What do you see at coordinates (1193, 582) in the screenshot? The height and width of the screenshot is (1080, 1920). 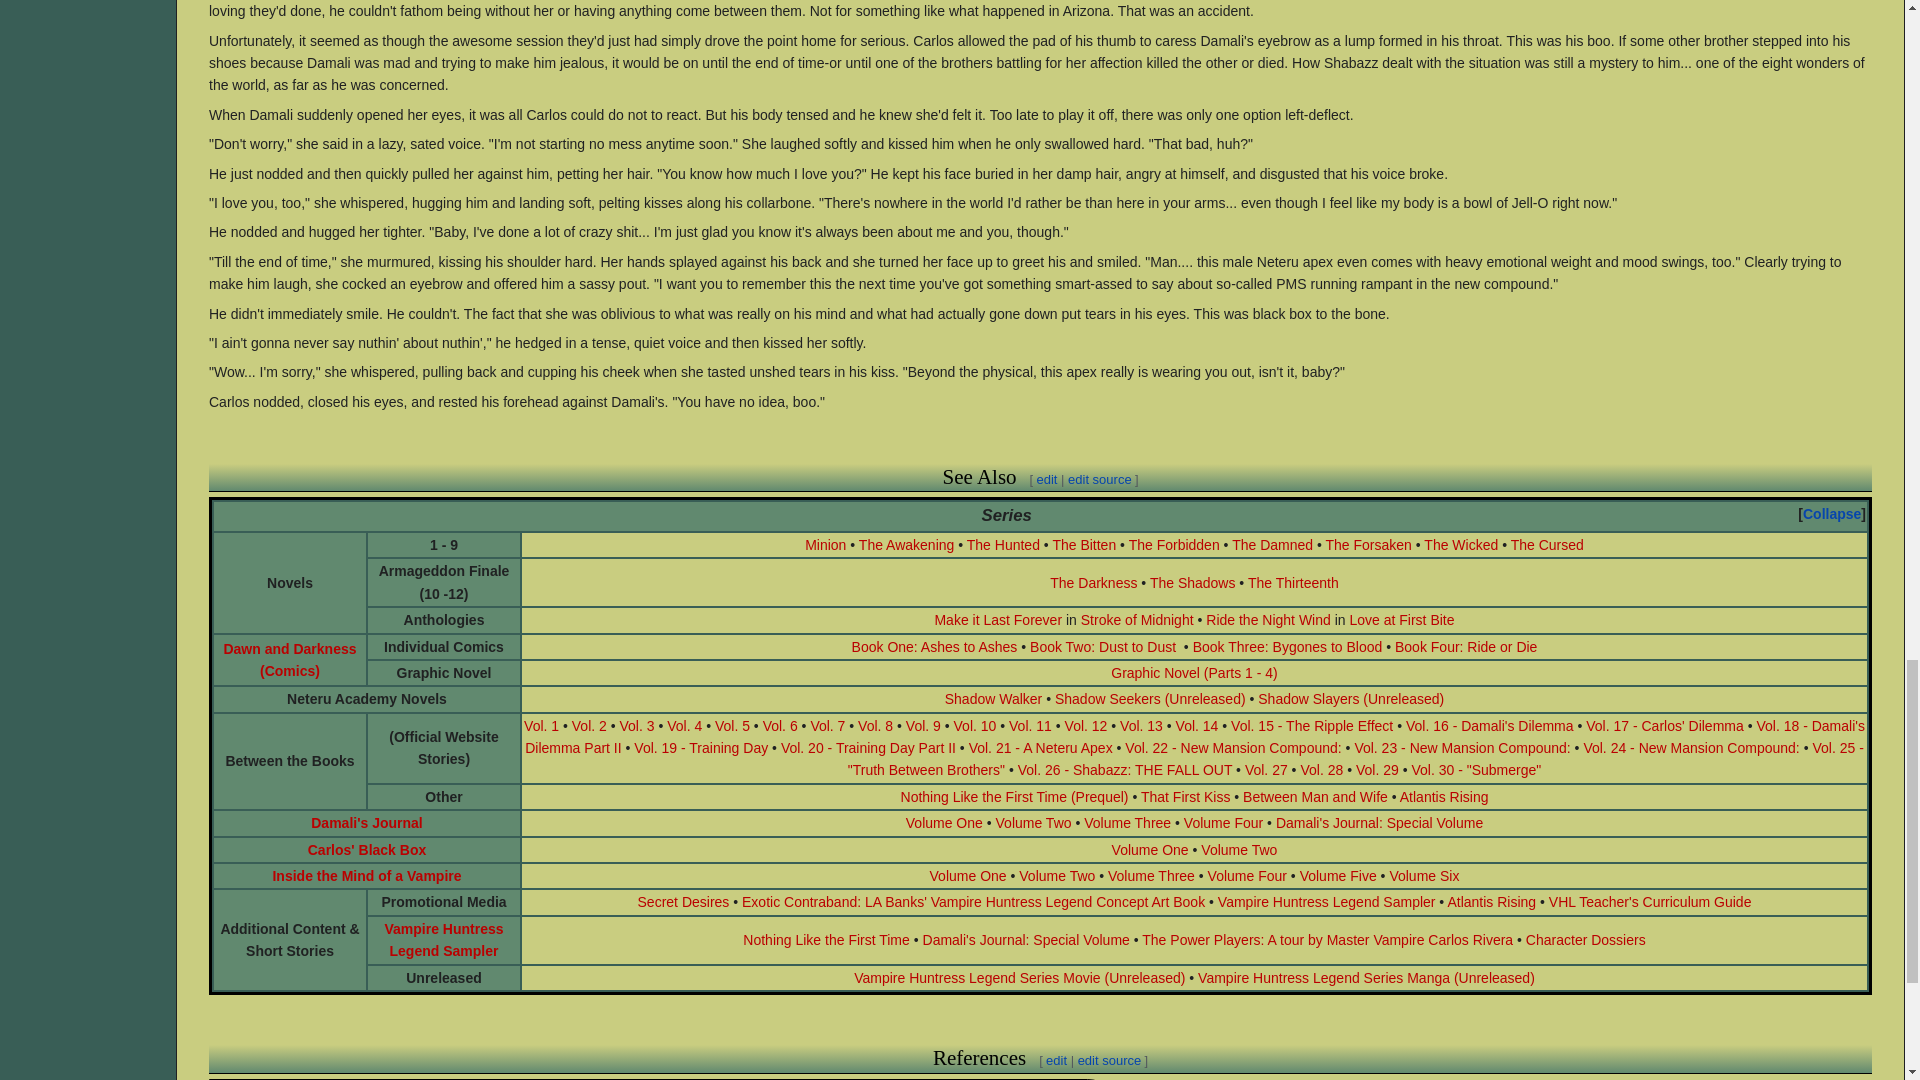 I see `The Shadows` at bounding box center [1193, 582].